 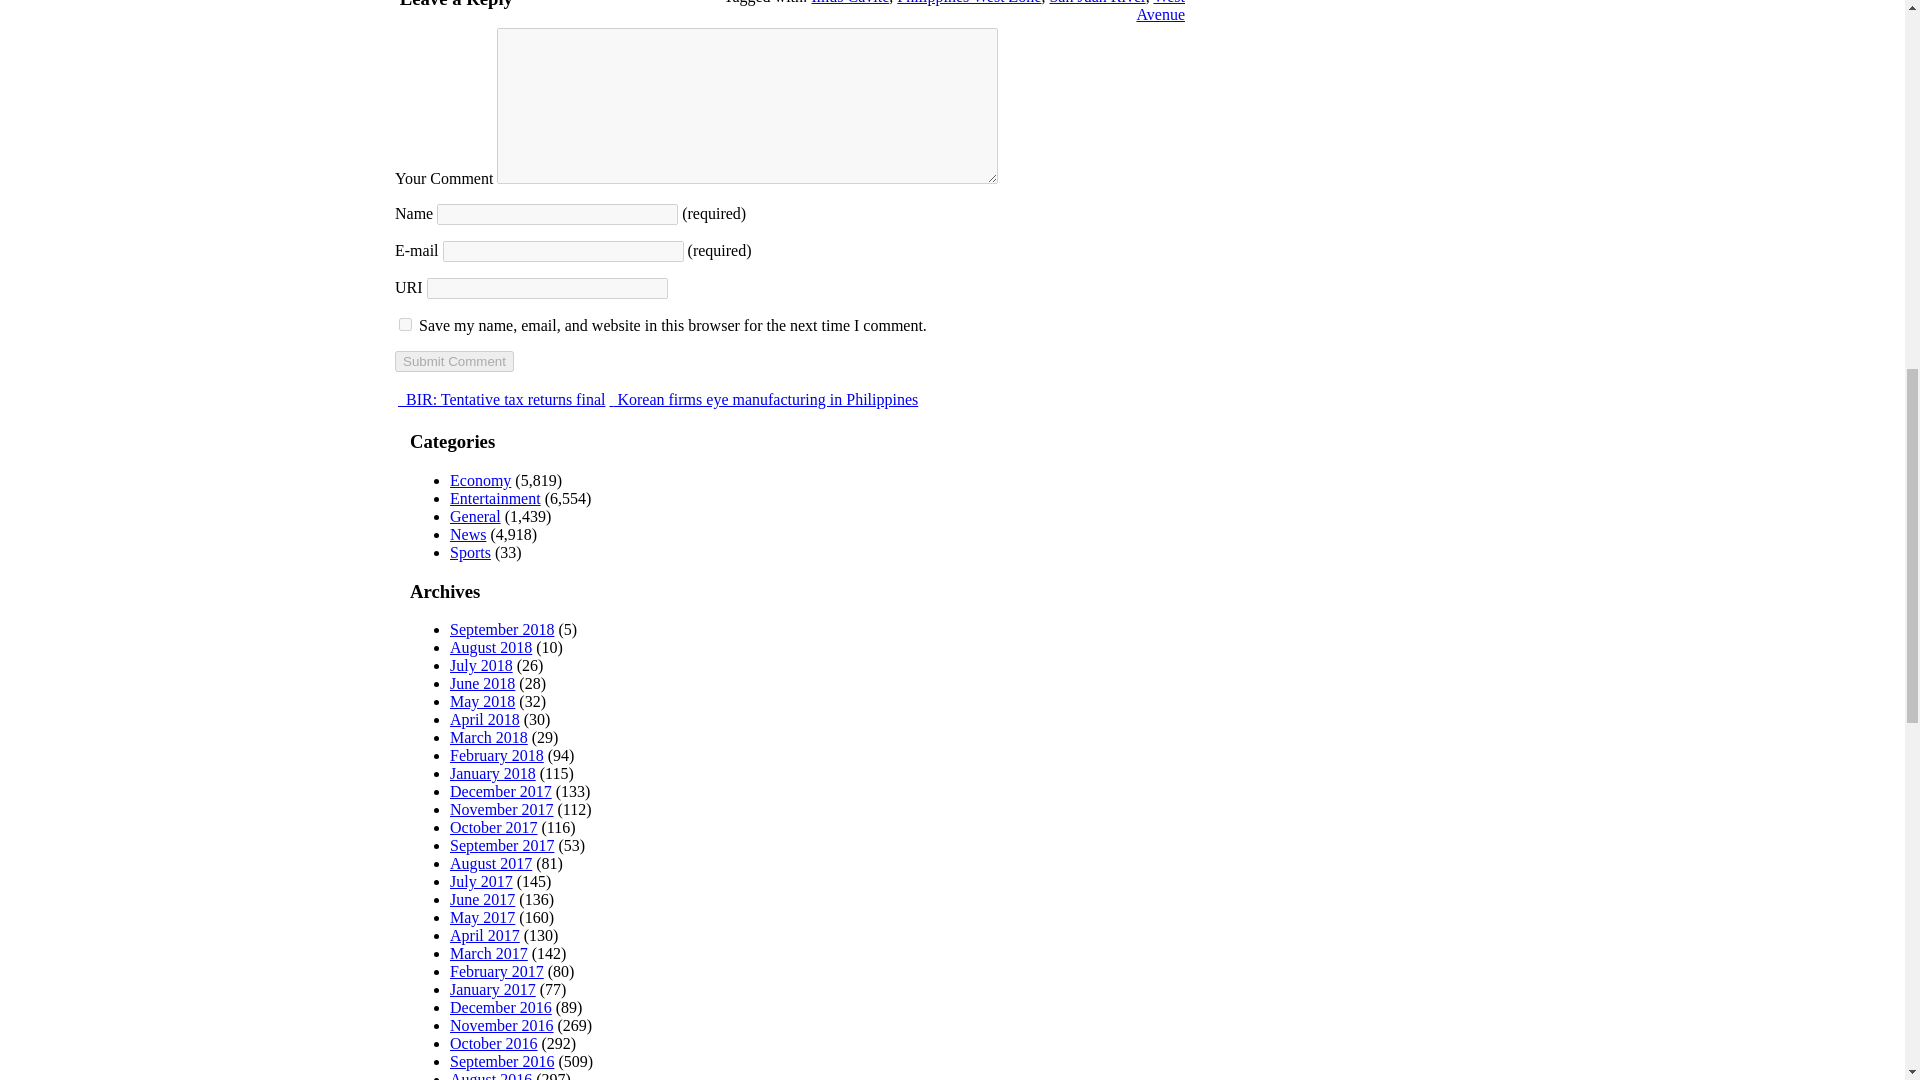 What do you see at coordinates (493, 826) in the screenshot?
I see `October 2017` at bounding box center [493, 826].